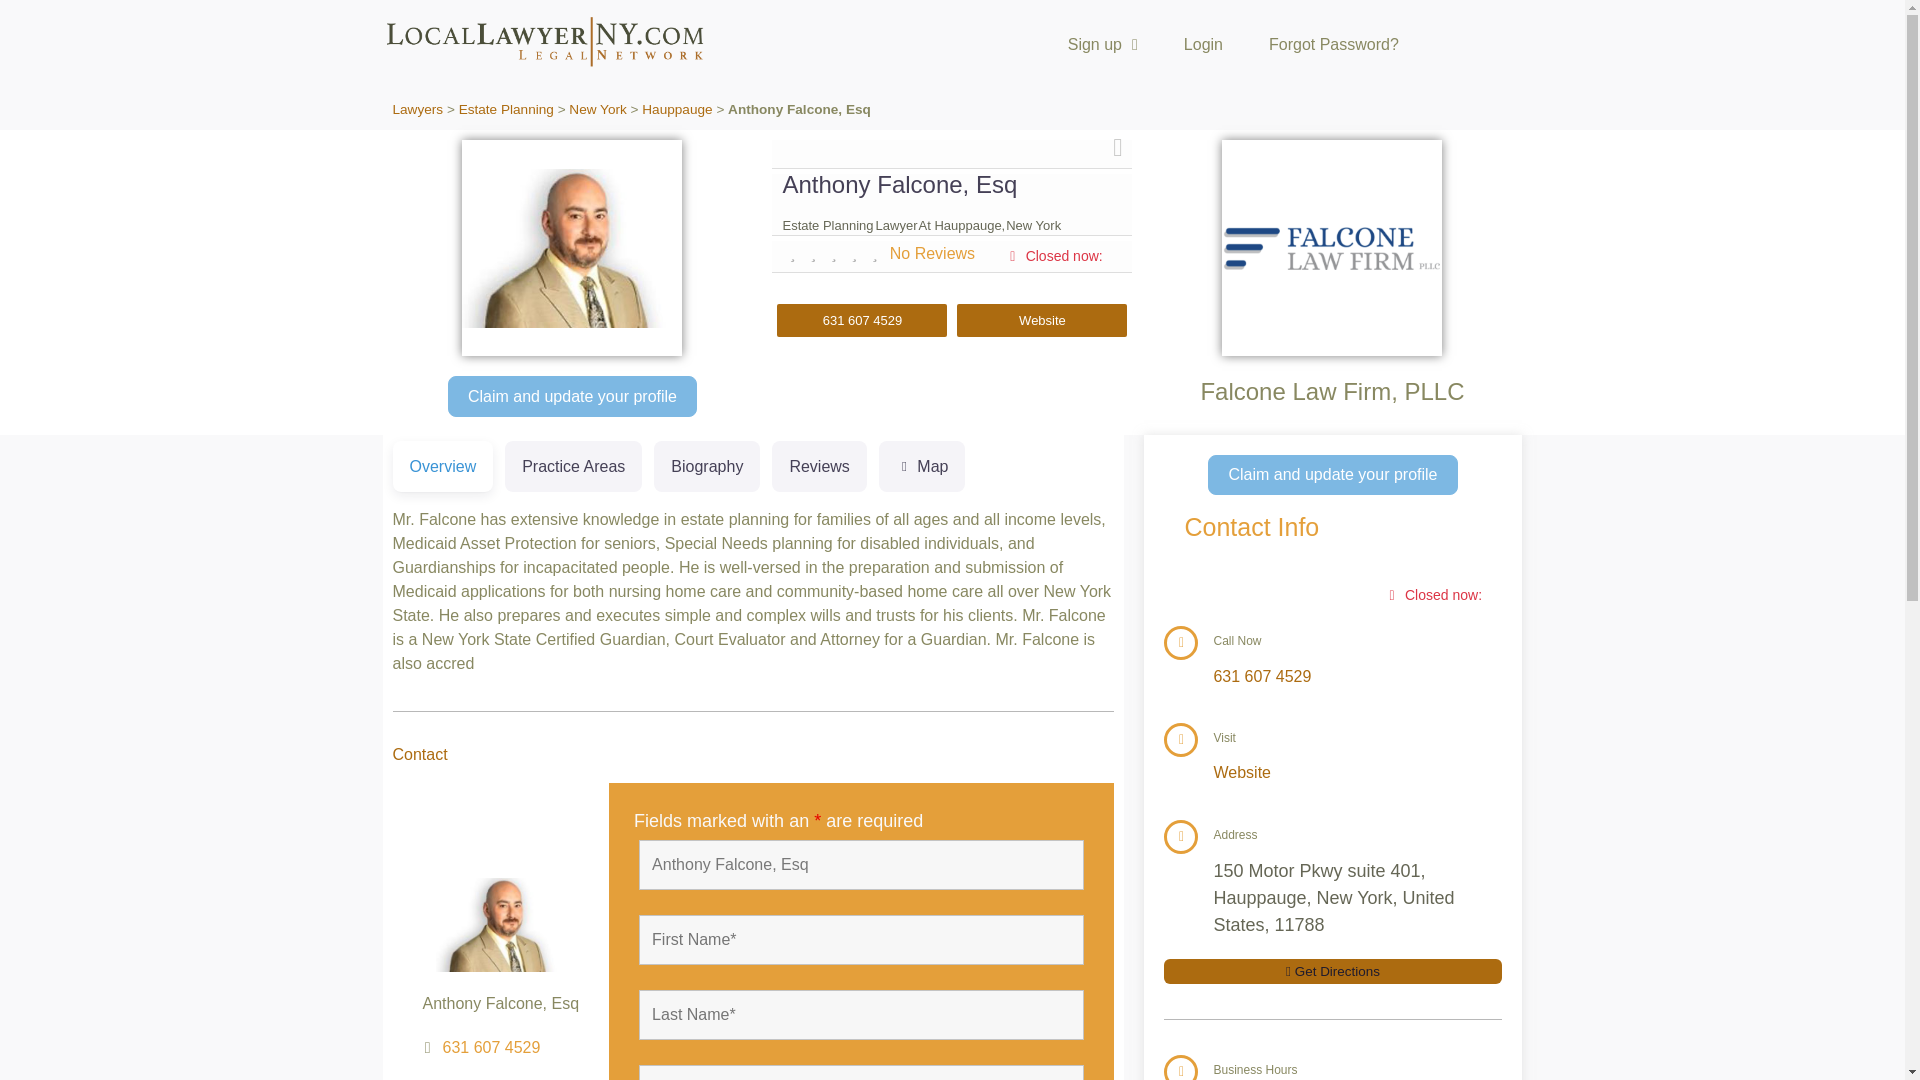 The image size is (1920, 1080). Describe the element at coordinates (572, 395) in the screenshot. I see `Claim and update your profile` at that location.